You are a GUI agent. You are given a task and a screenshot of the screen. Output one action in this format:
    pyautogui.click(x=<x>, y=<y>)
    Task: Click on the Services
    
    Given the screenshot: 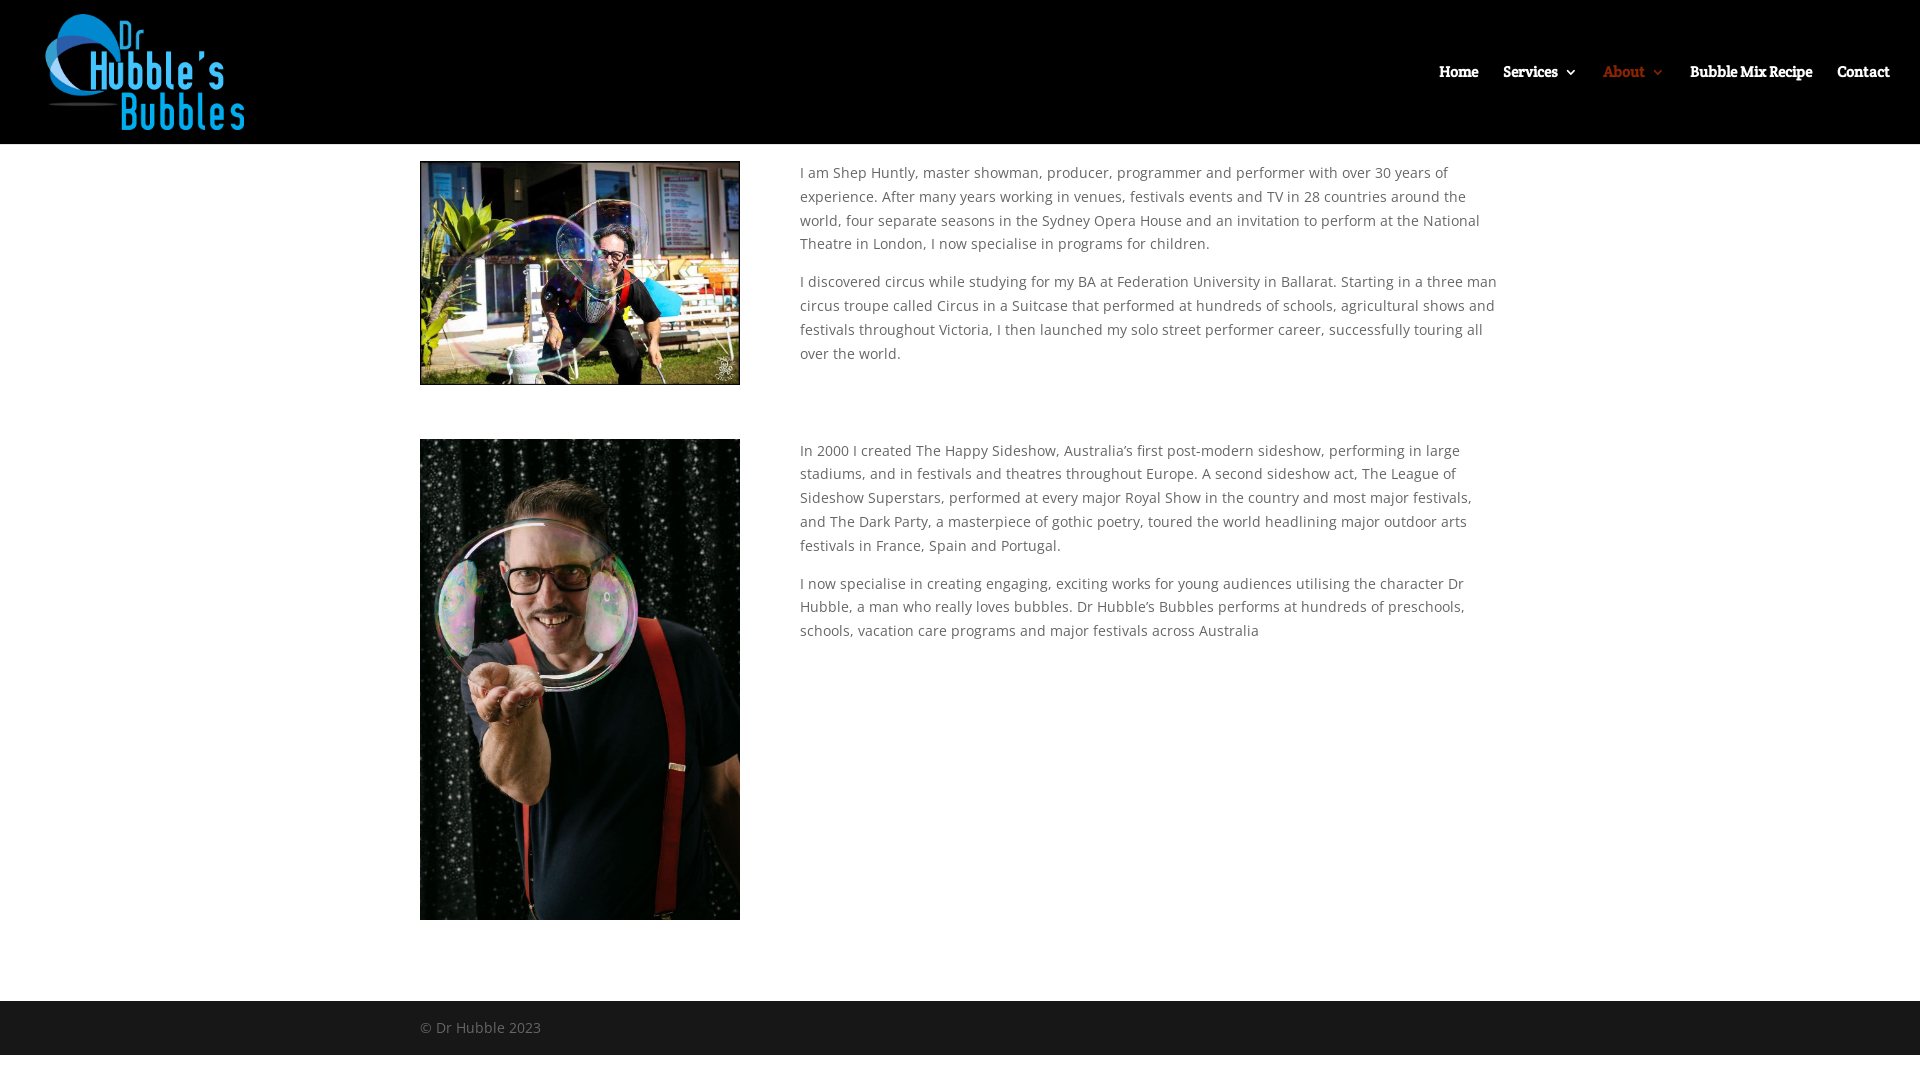 What is the action you would take?
    pyautogui.click(x=1540, y=104)
    